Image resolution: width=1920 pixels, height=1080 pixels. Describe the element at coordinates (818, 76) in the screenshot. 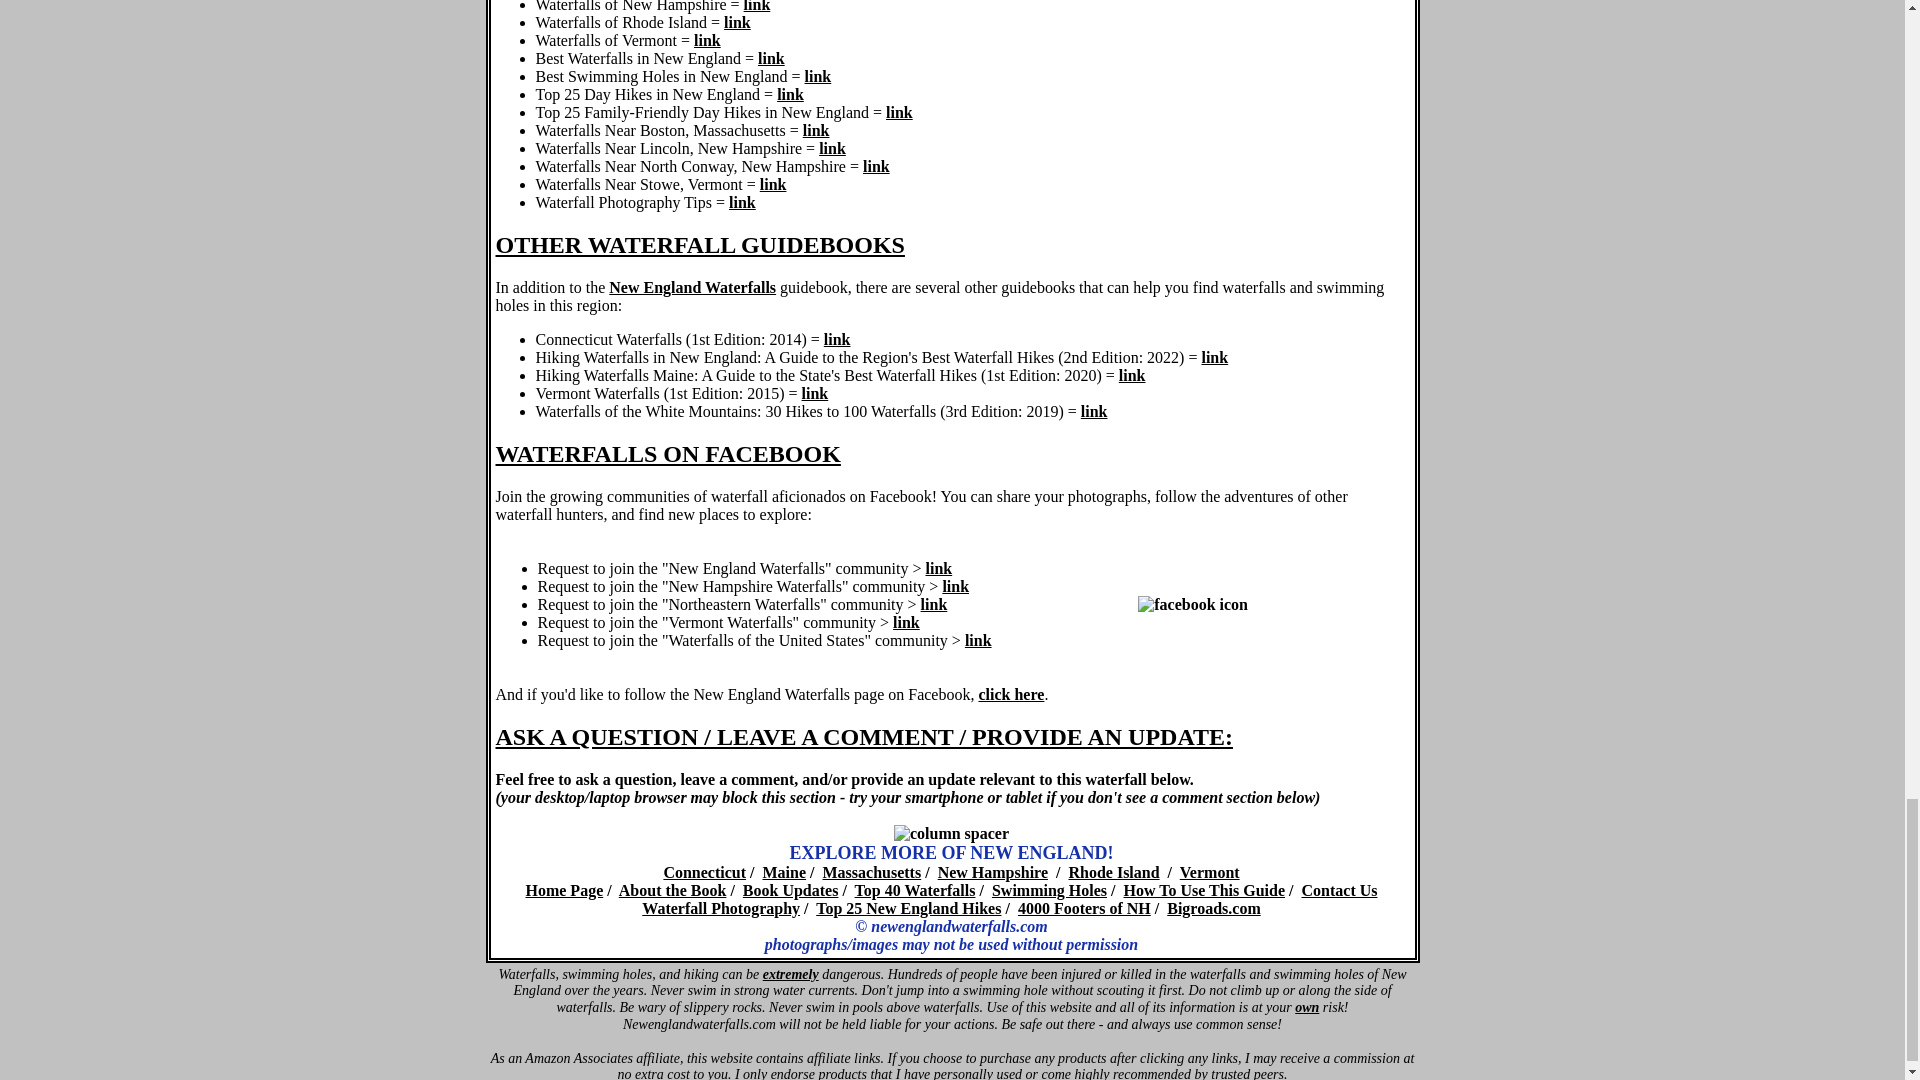

I see `link` at that location.